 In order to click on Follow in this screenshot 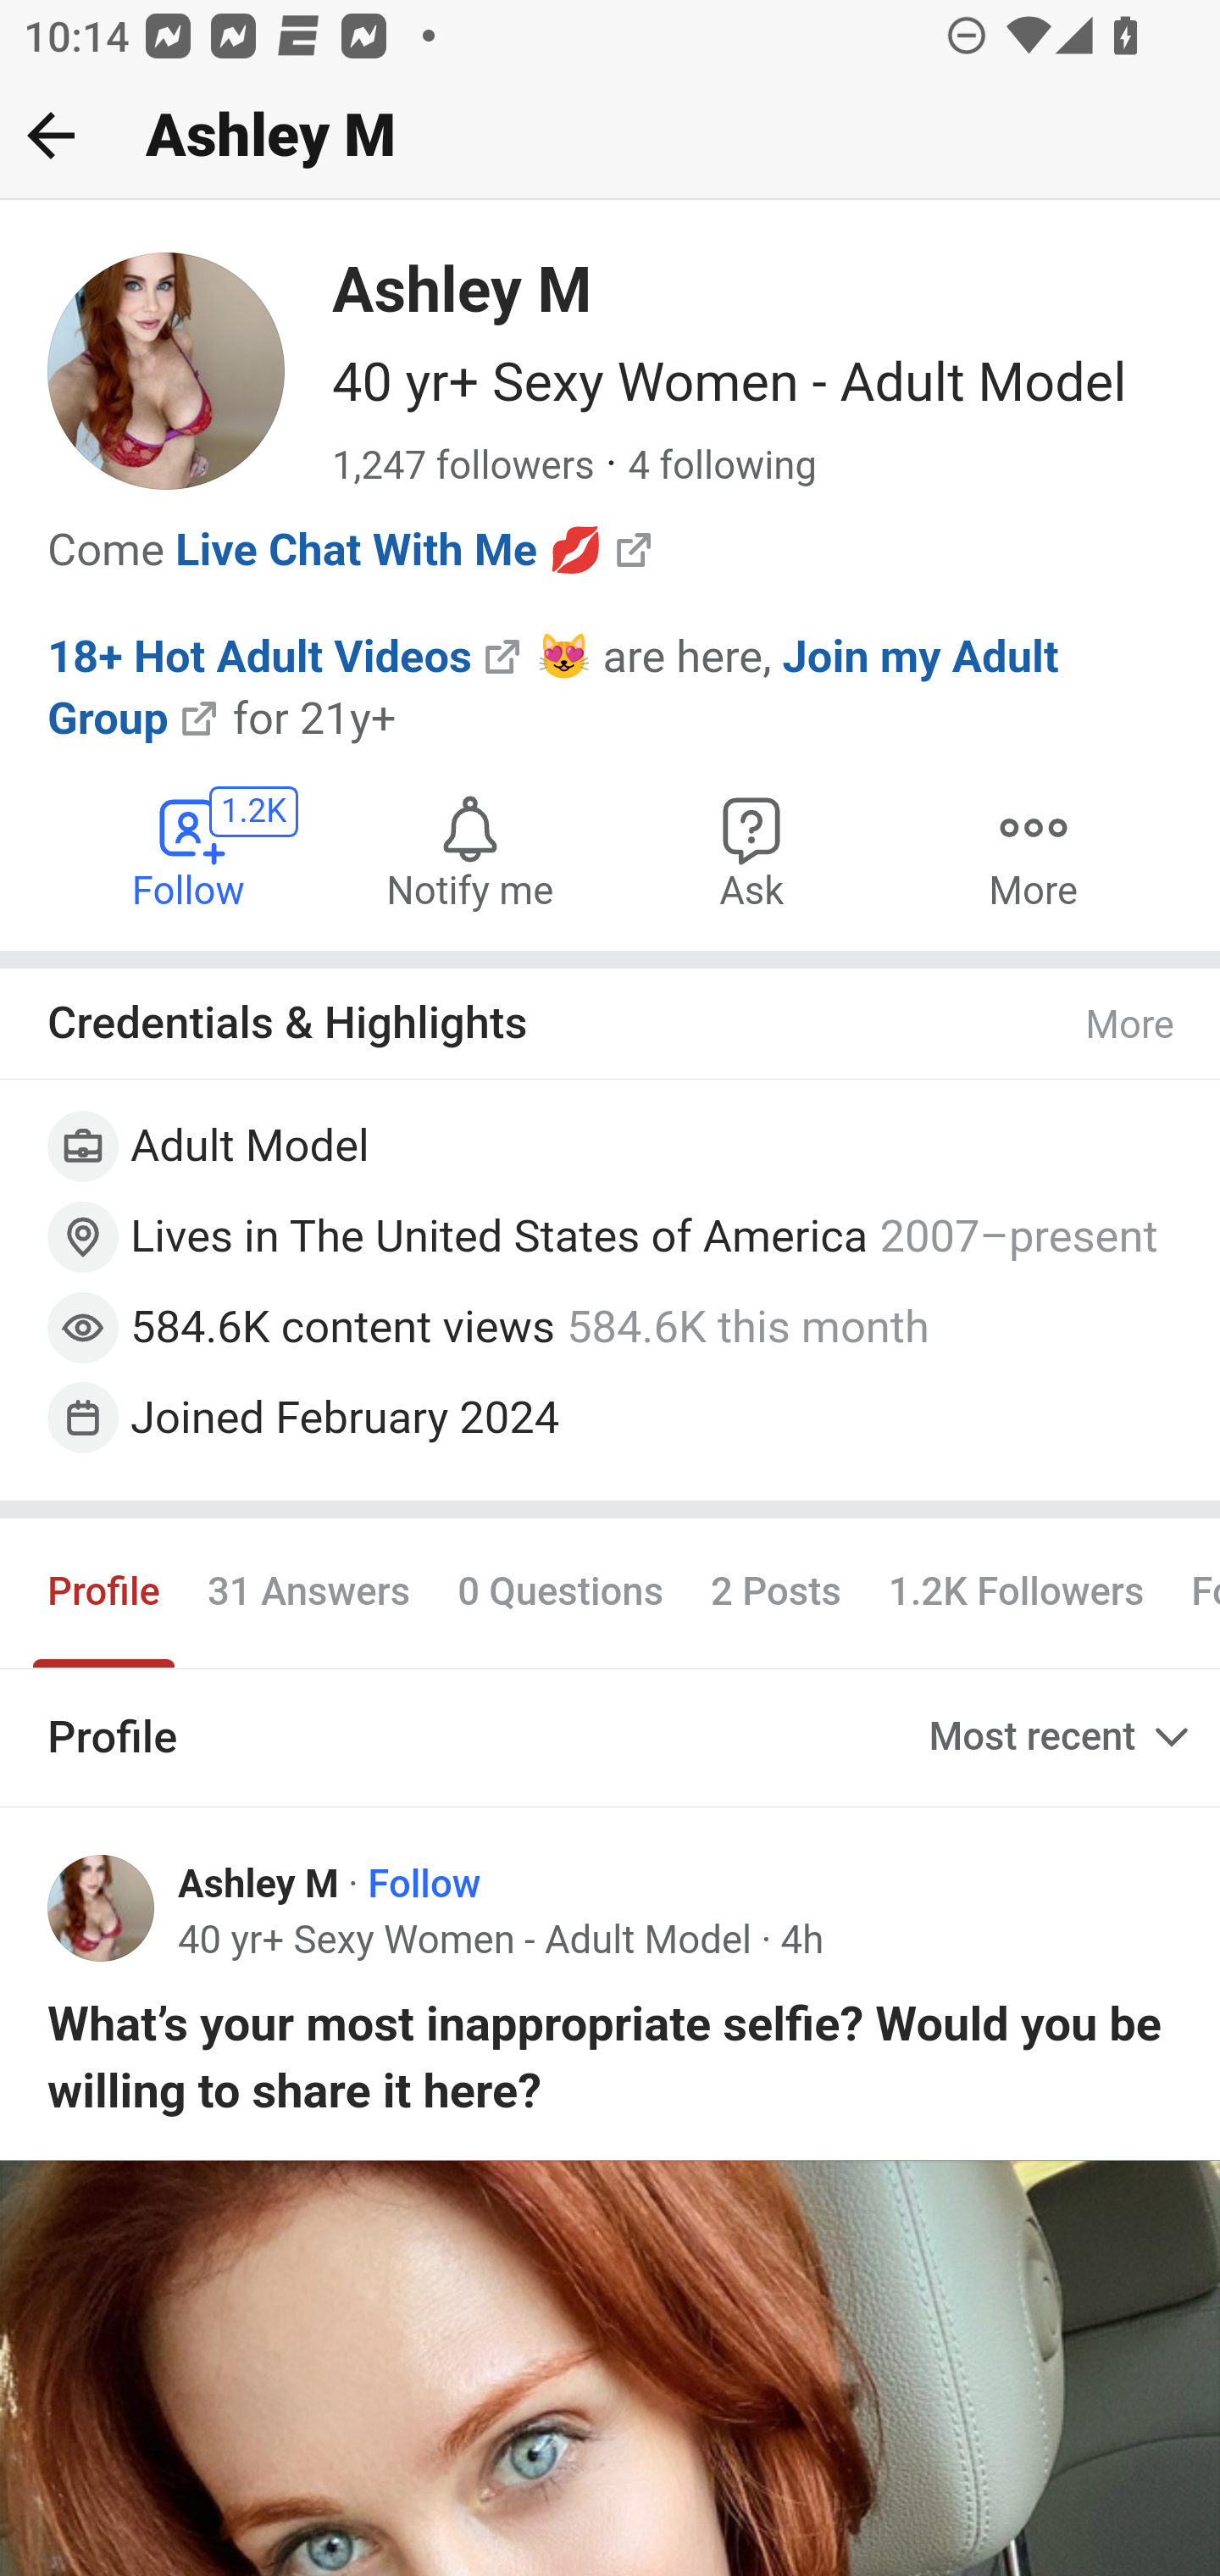, I will do `click(425, 1885)`.